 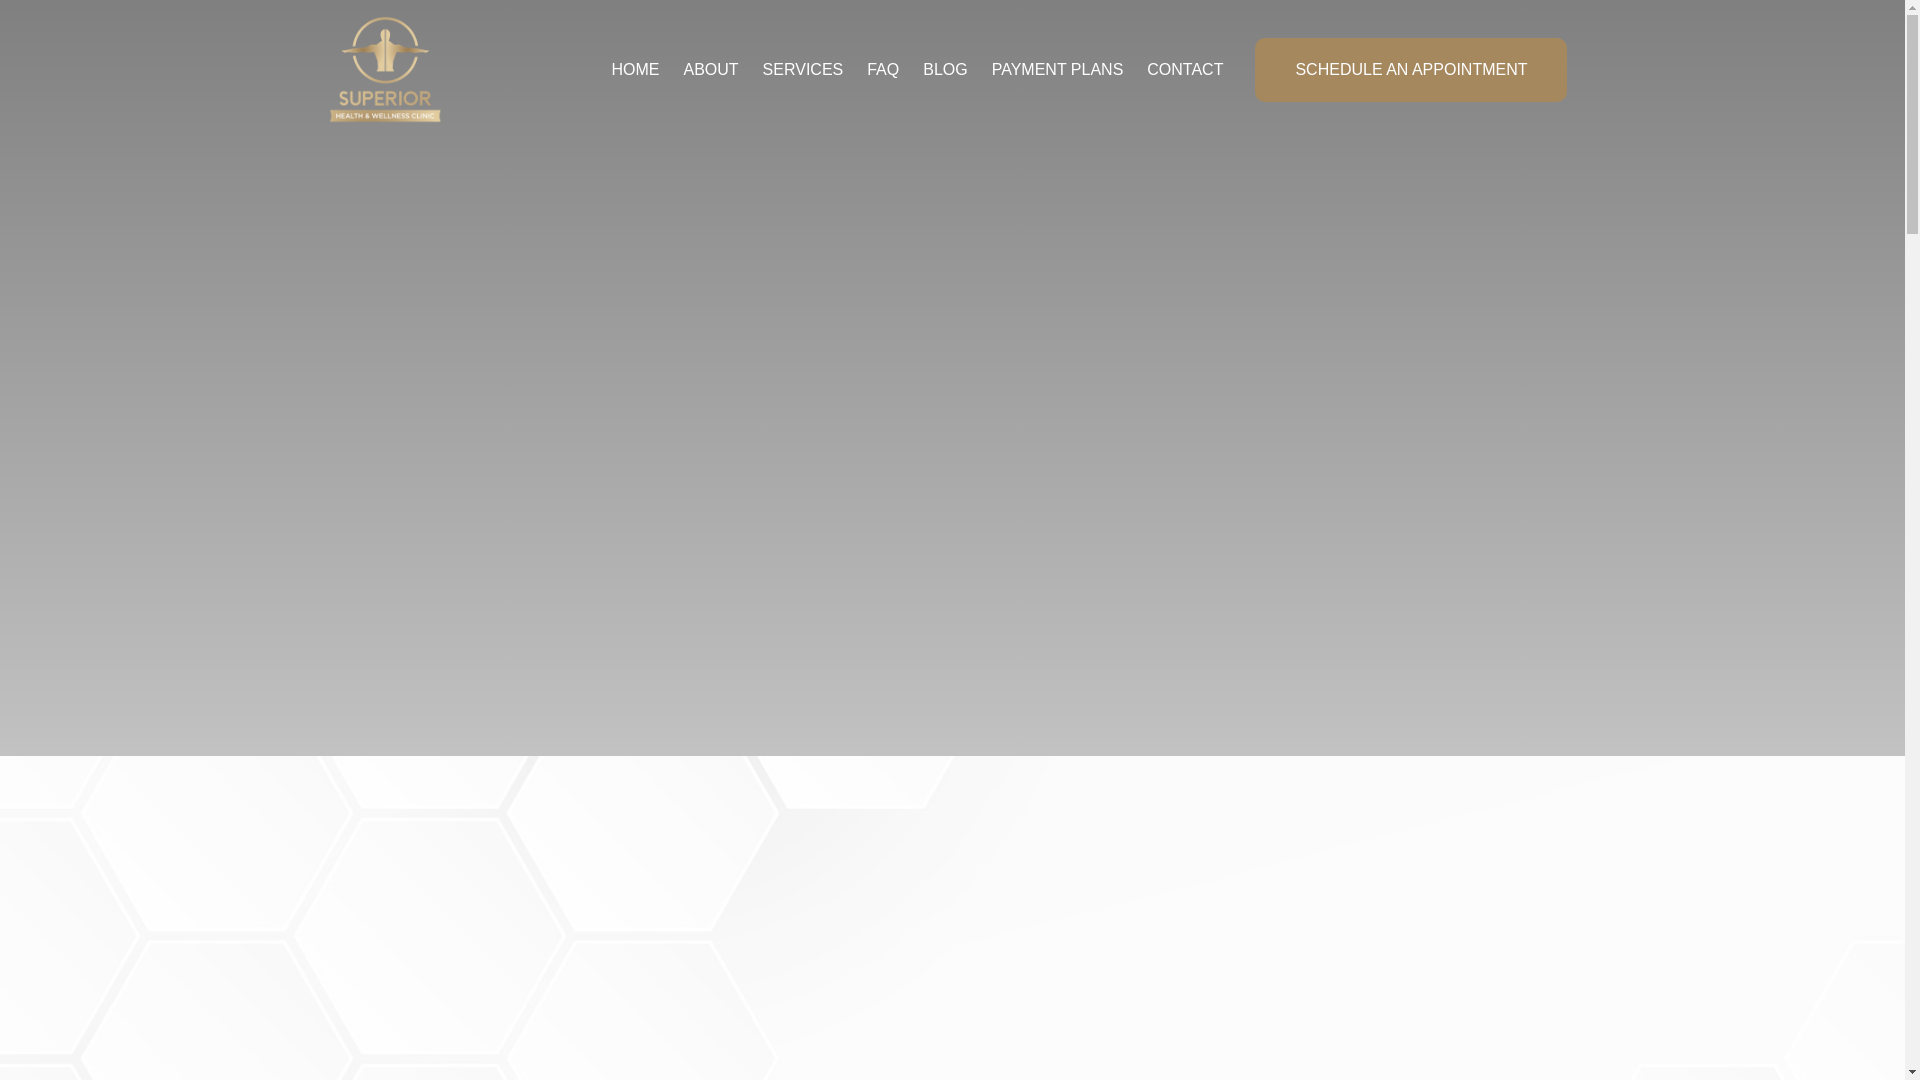 What do you see at coordinates (803, 69) in the screenshot?
I see `SERVICES` at bounding box center [803, 69].